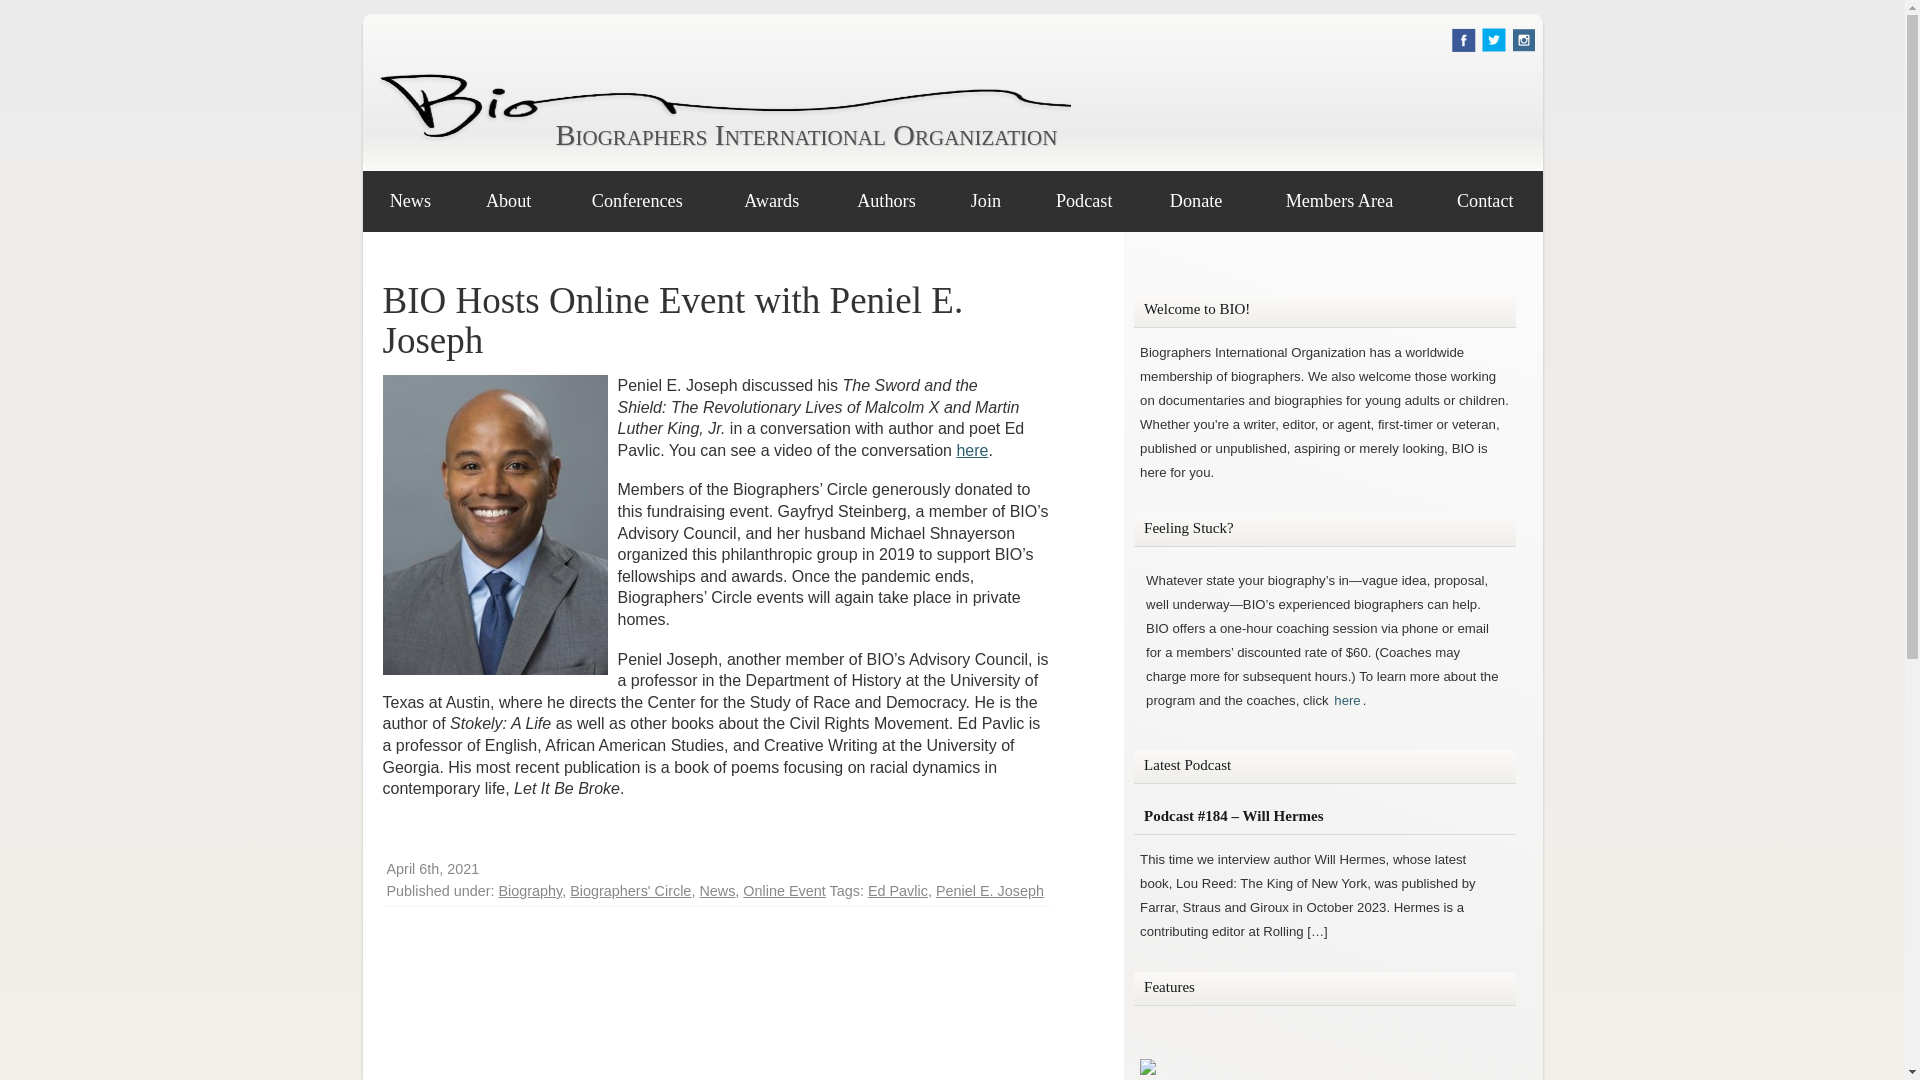  Describe the element at coordinates (637, 201) in the screenshot. I see `Conferences` at that location.